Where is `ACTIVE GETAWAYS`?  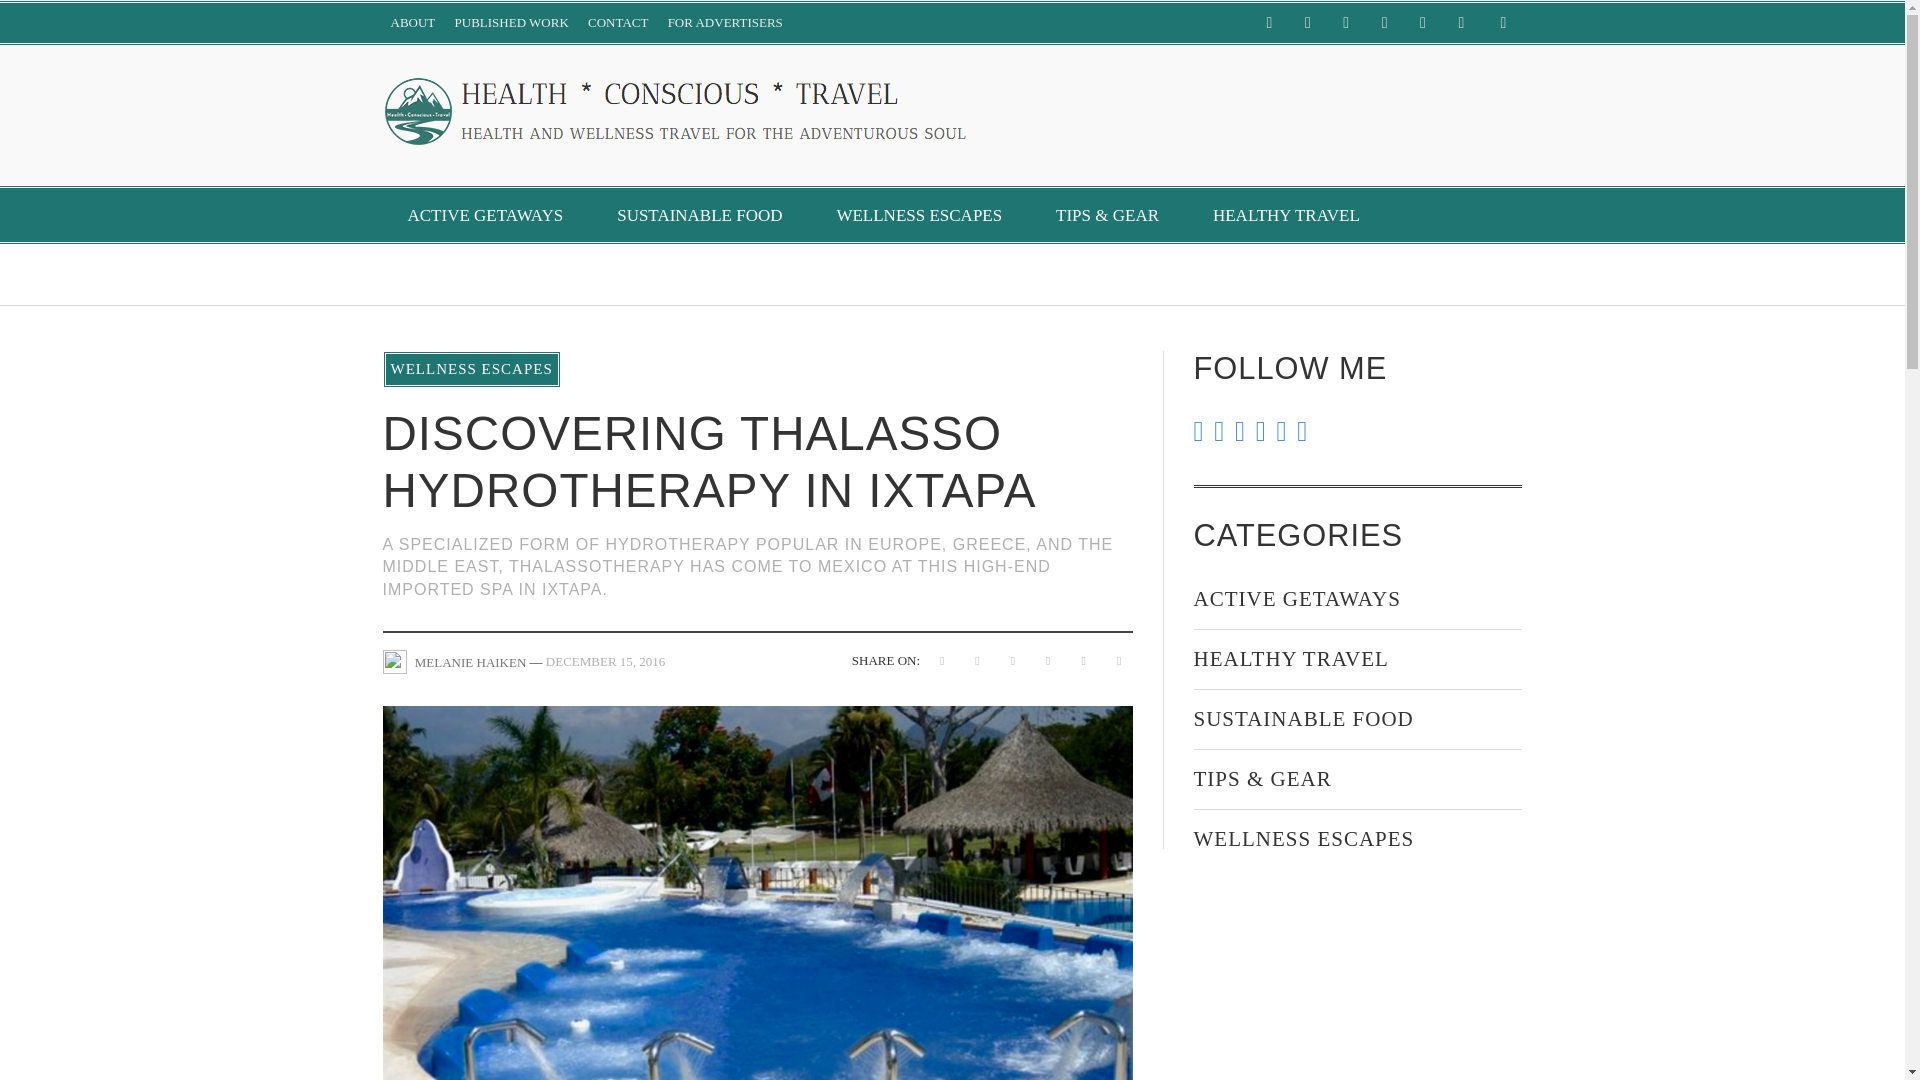 ACTIVE GETAWAYS is located at coordinates (484, 215).